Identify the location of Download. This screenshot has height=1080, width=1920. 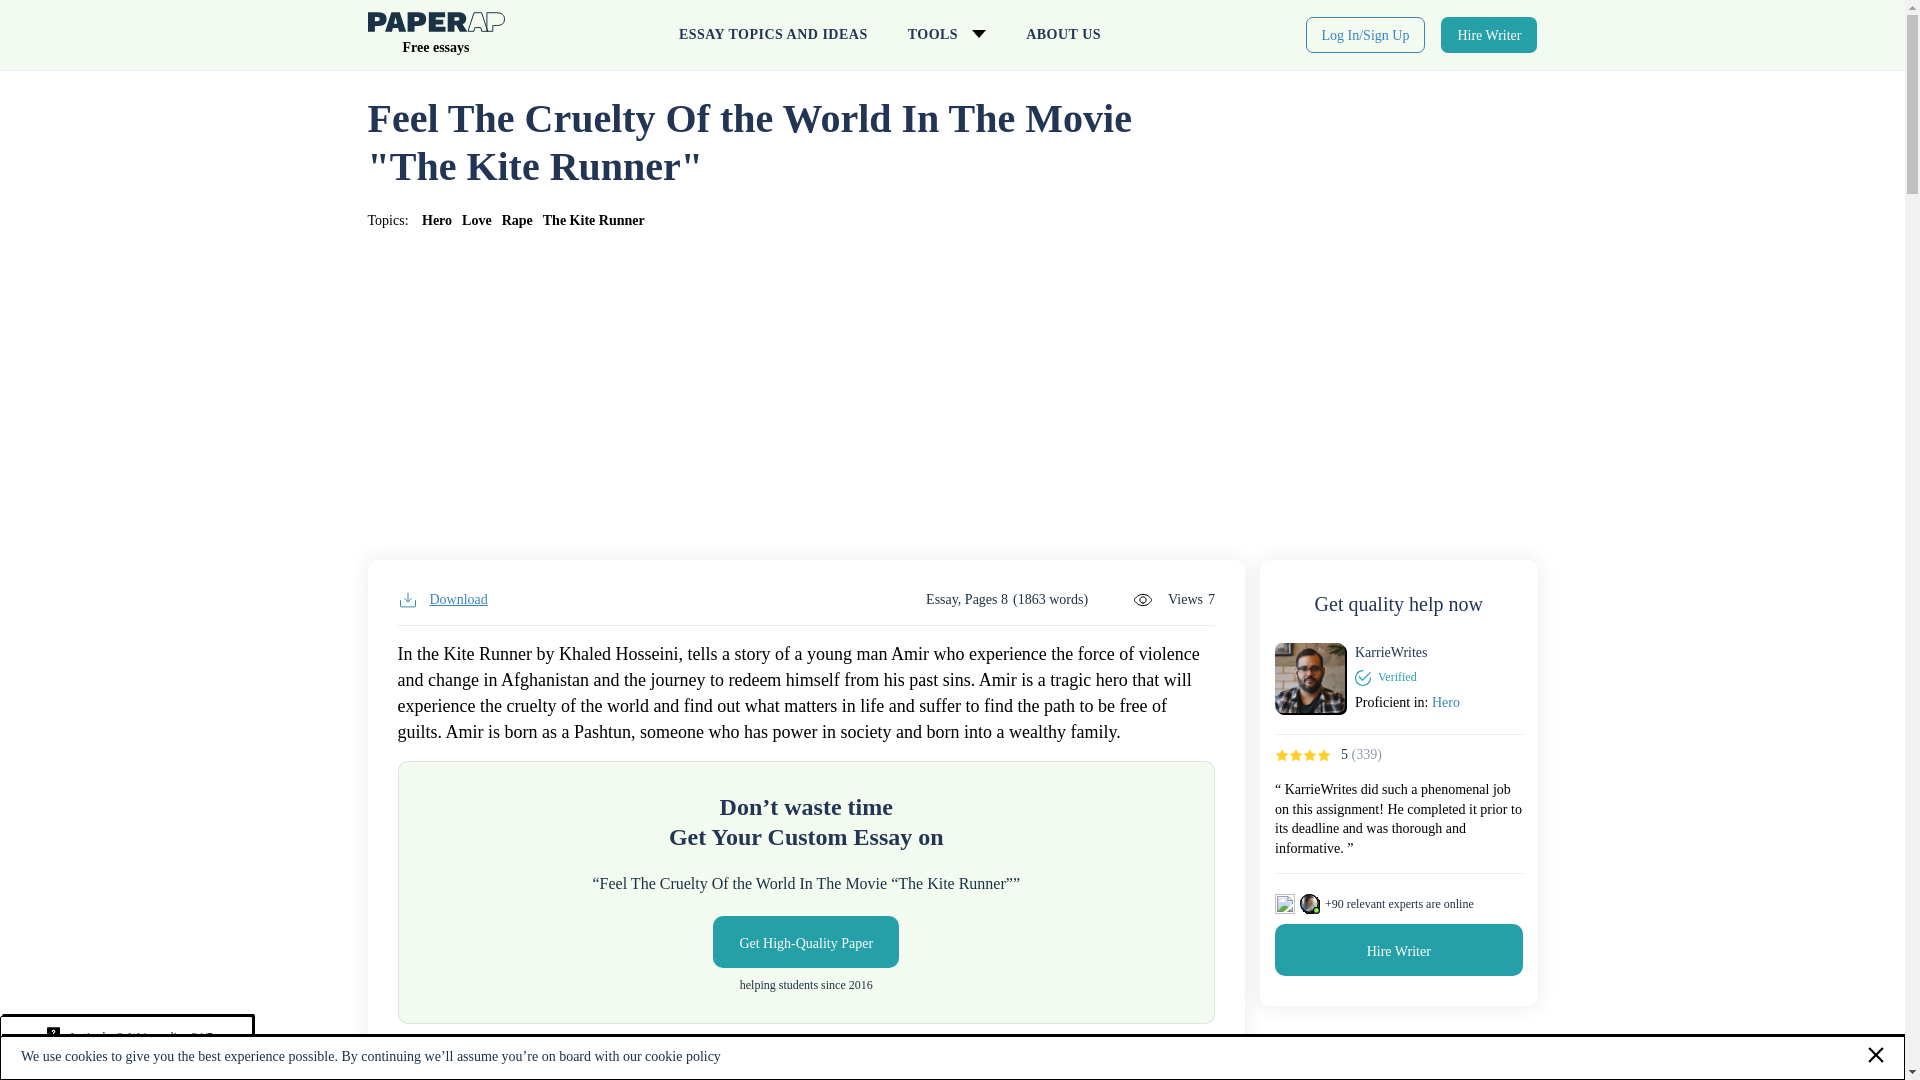
(442, 600).